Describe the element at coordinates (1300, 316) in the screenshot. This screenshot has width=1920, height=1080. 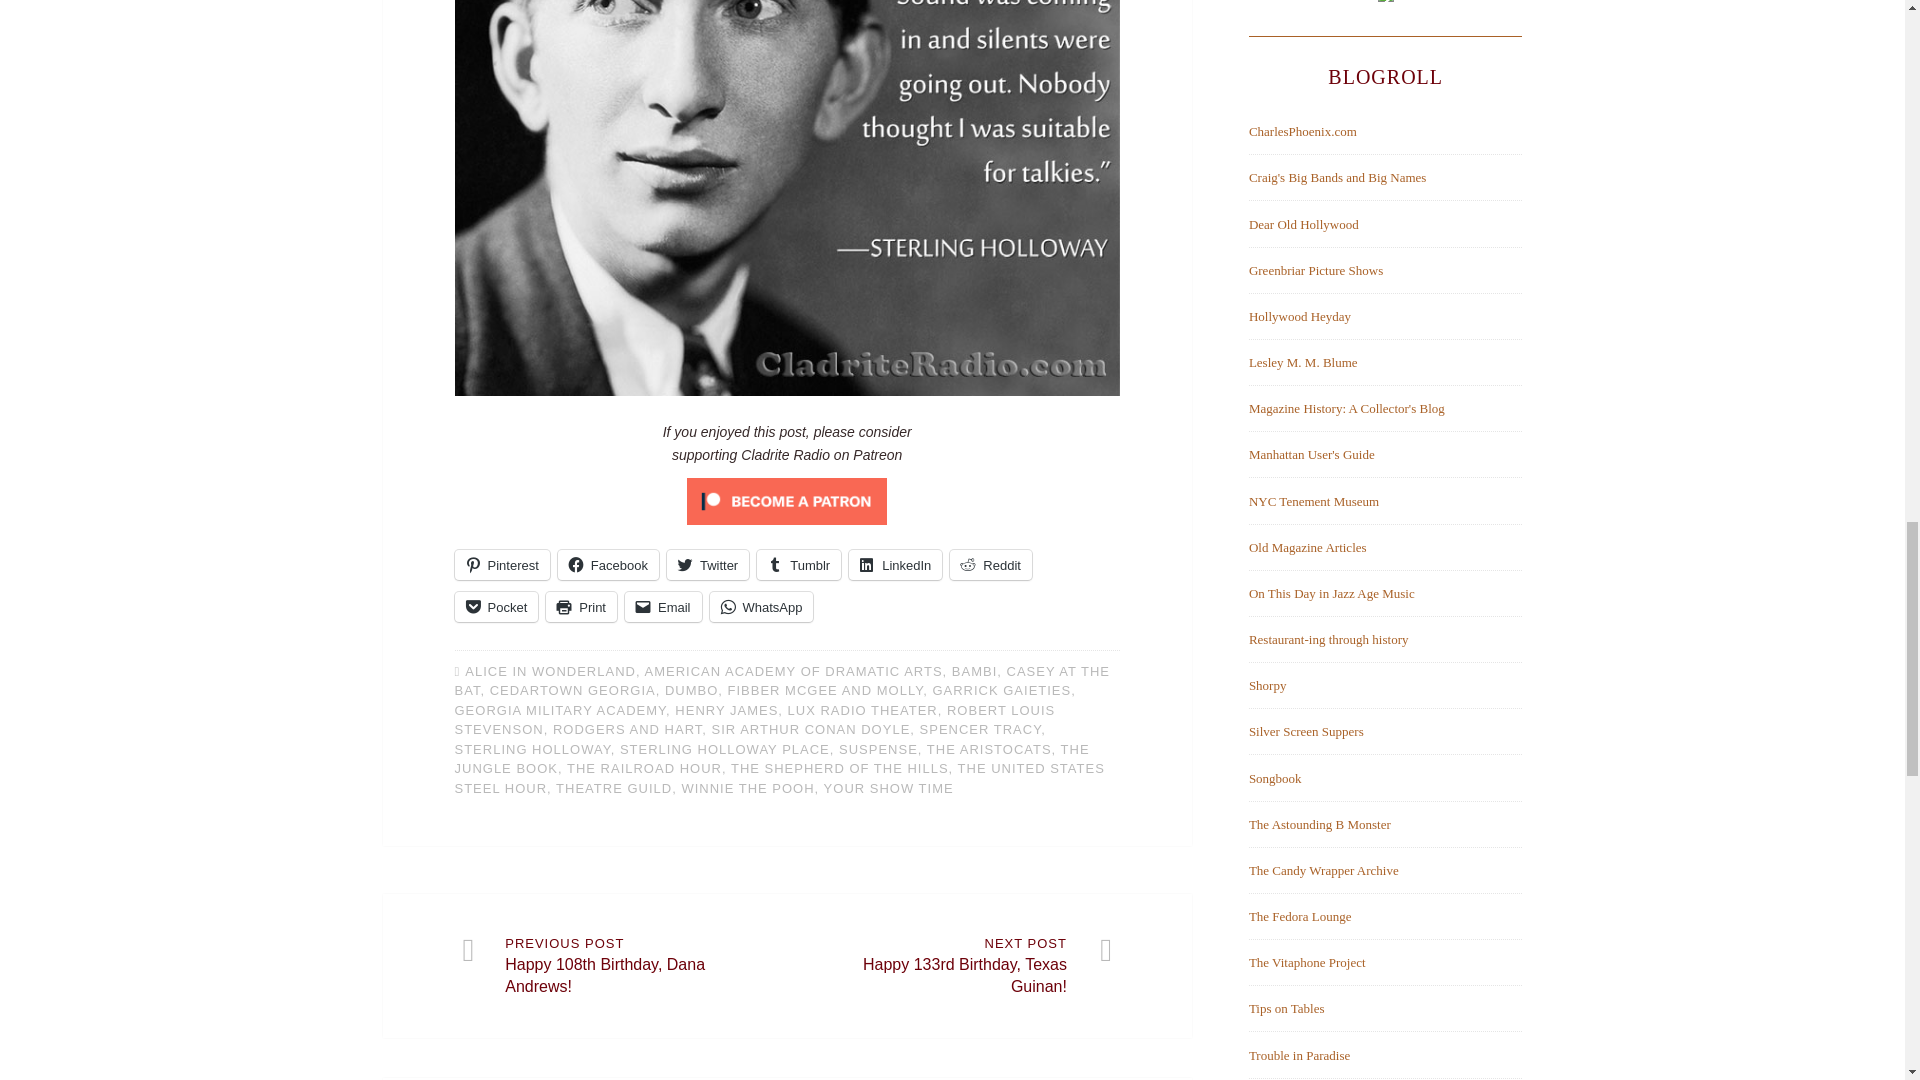
I see `News and pictures from the Golden Age of Hollywood` at that location.